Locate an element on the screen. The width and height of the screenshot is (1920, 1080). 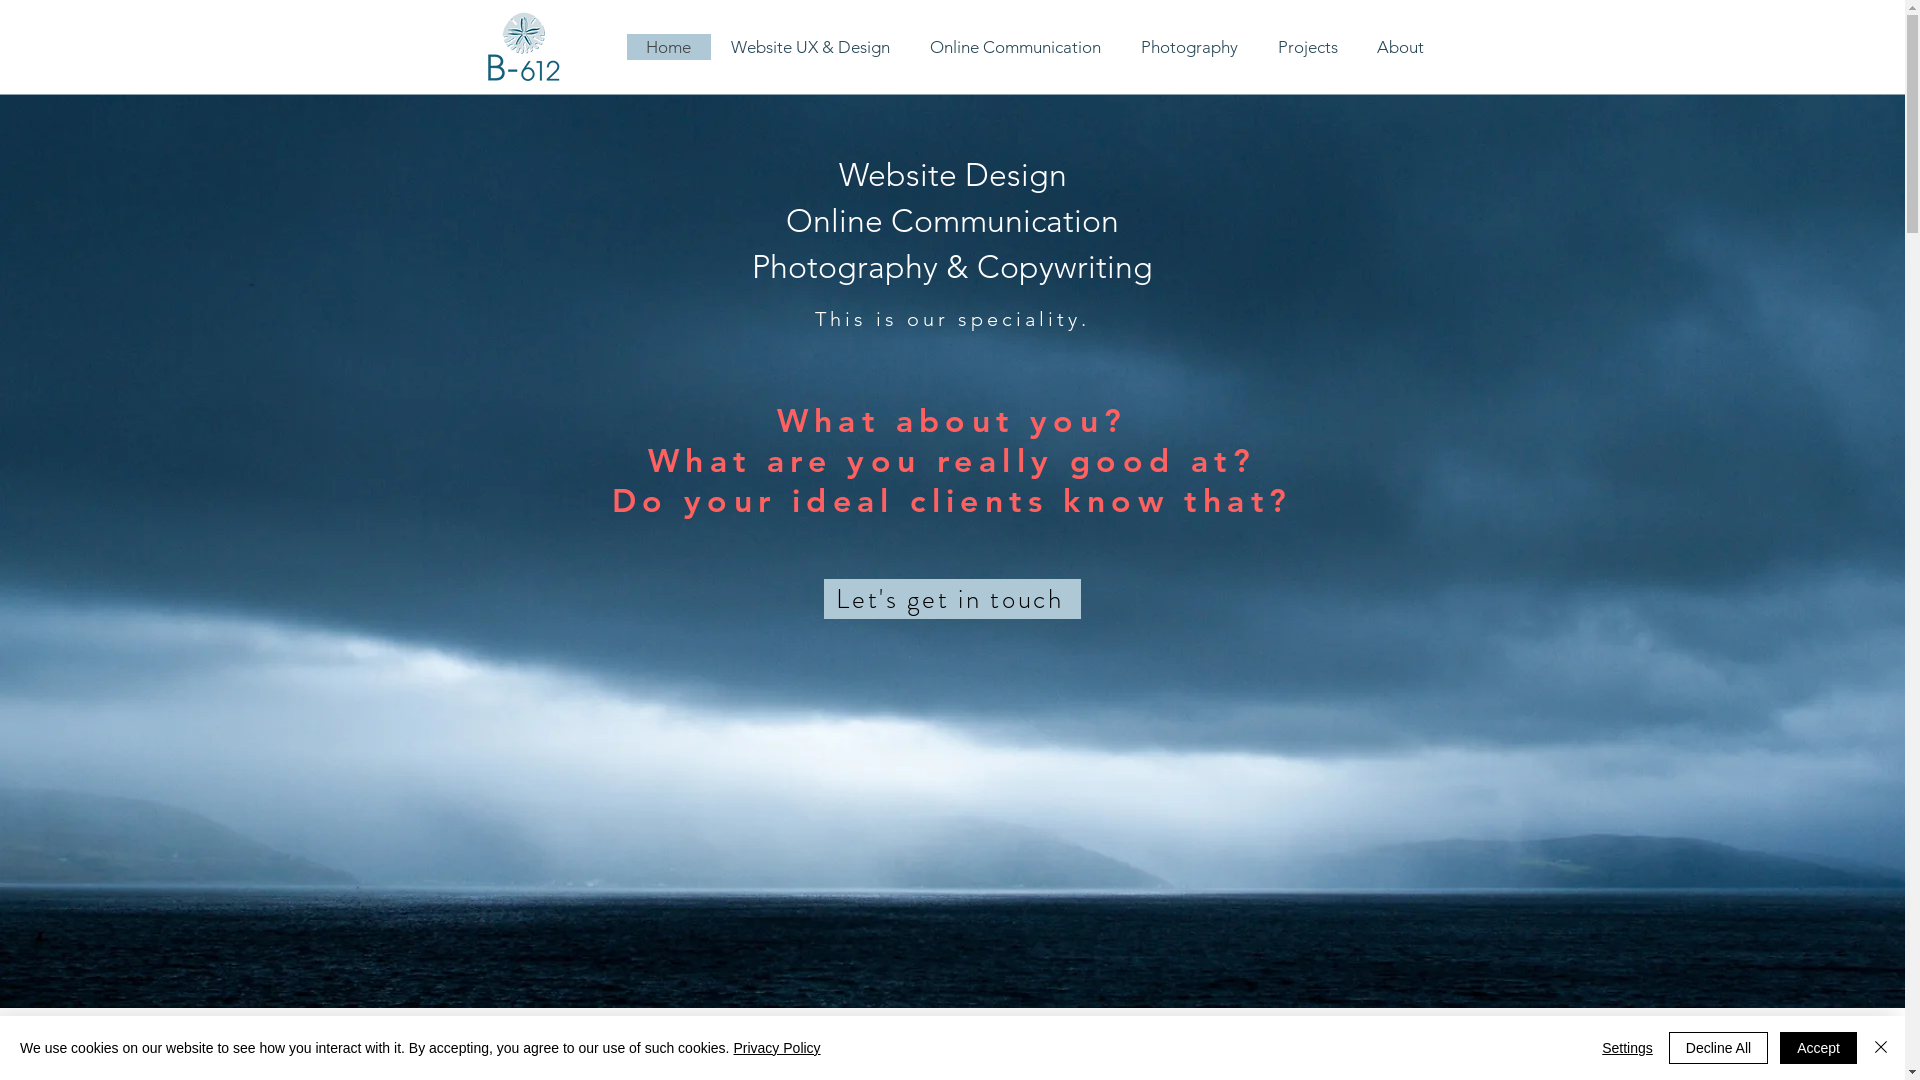
Accept is located at coordinates (1818, 1048).